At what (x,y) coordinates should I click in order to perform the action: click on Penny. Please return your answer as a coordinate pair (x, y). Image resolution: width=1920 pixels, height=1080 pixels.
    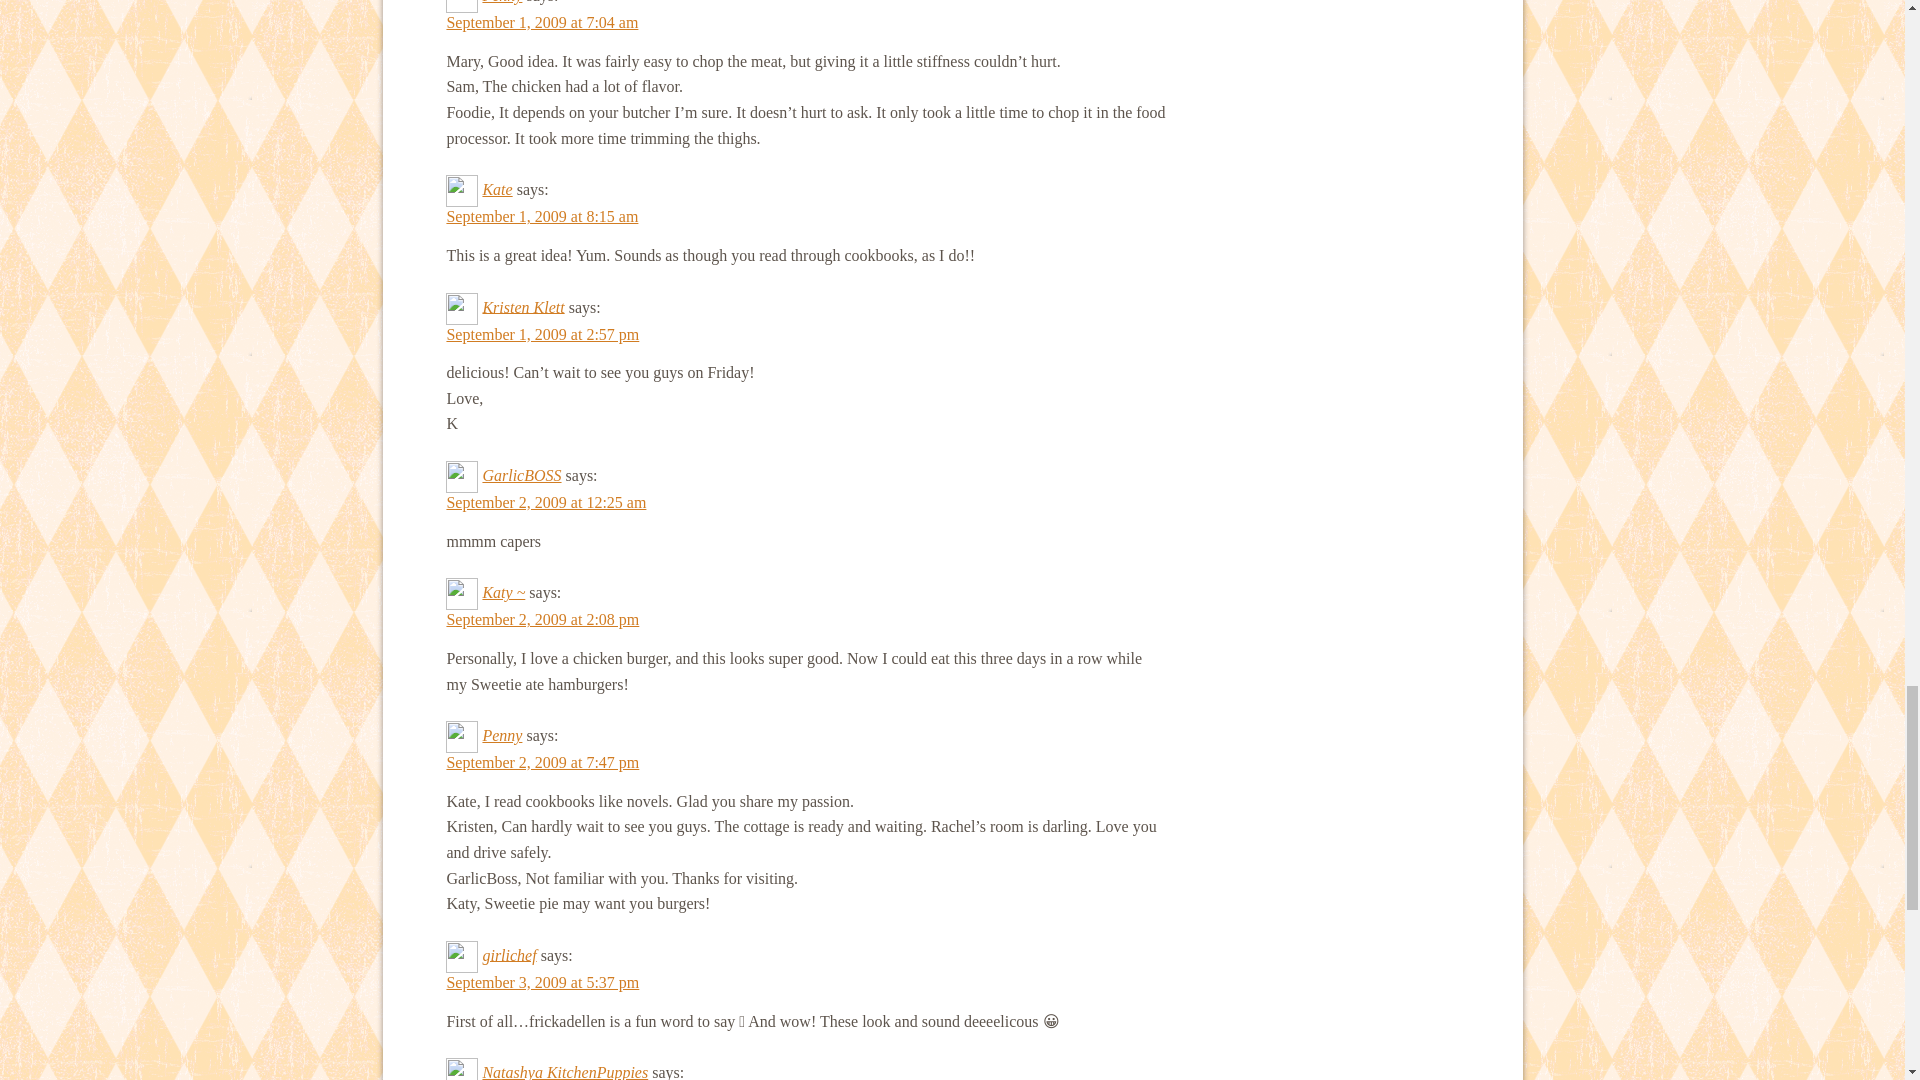
    Looking at the image, I should click on (502, 2).